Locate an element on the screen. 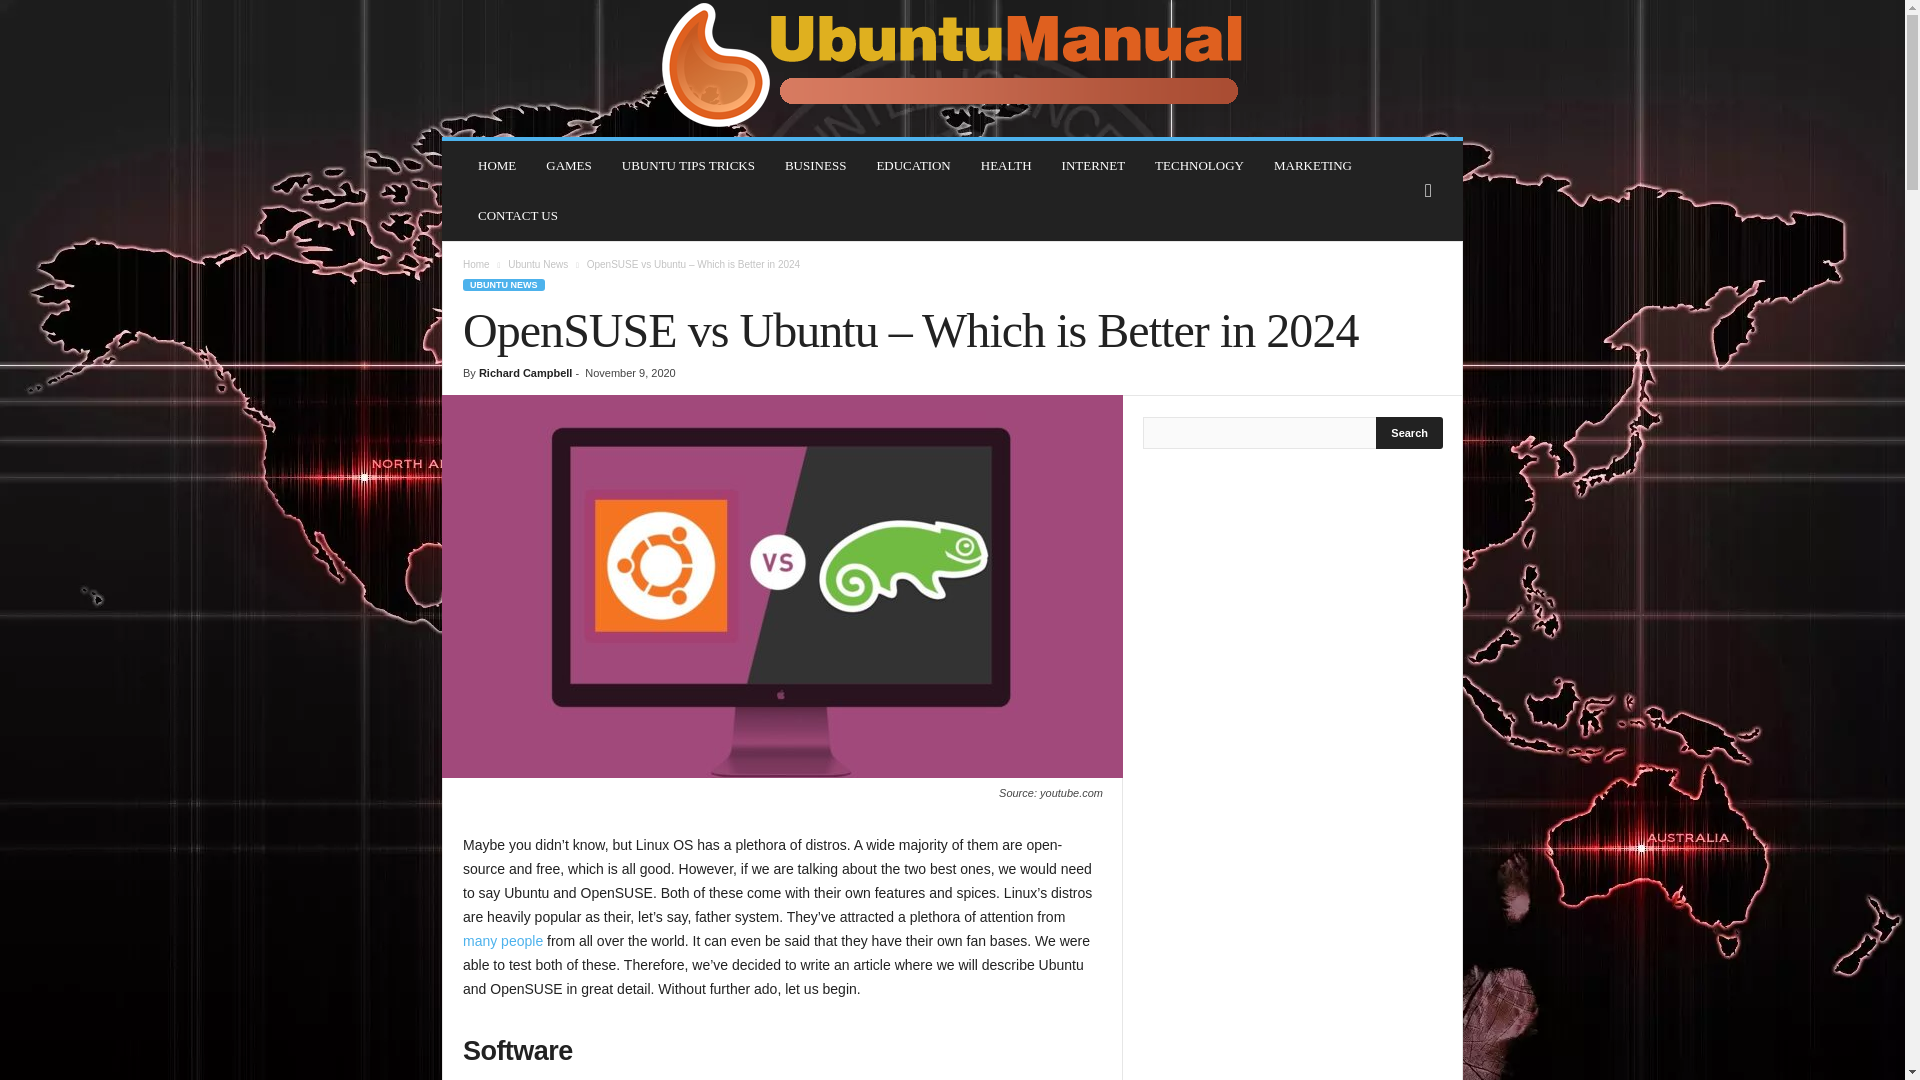  MARKETING is located at coordinates (1313, 166).